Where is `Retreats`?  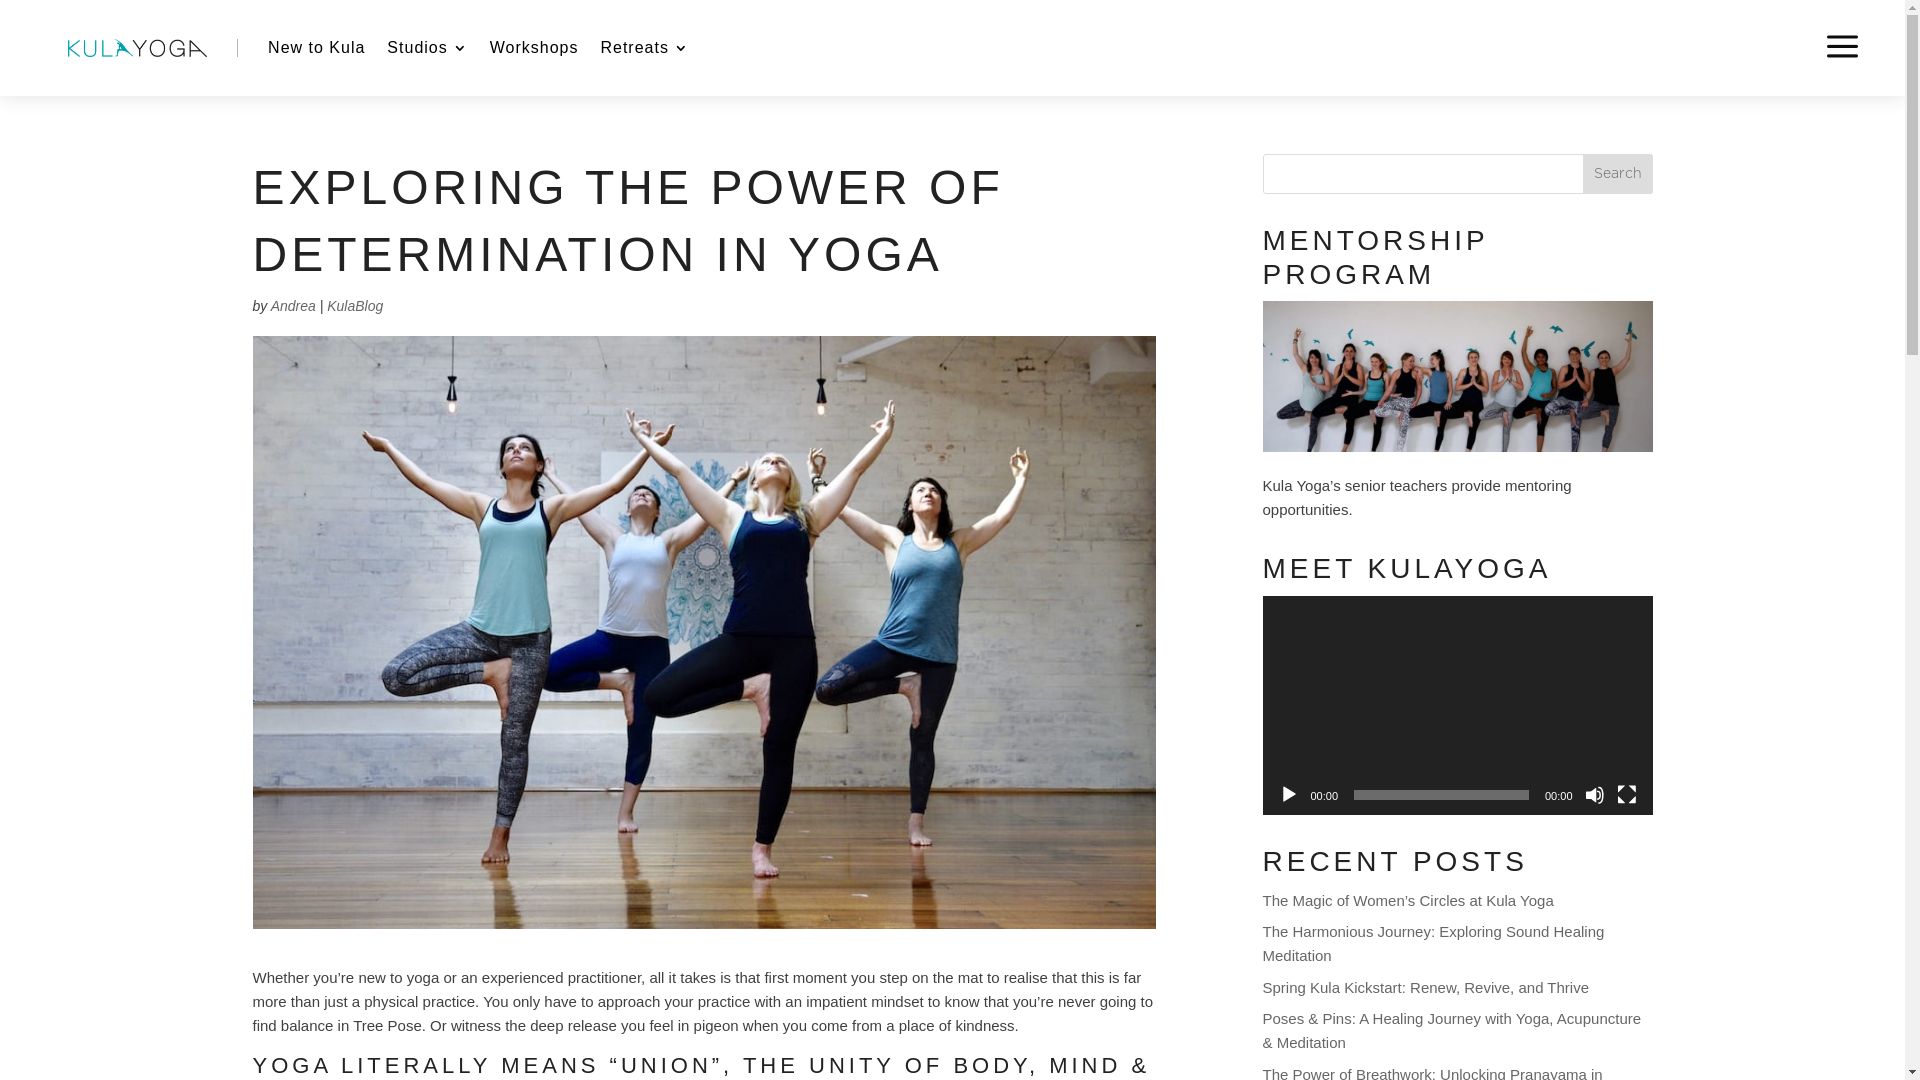 Retreats is located at coordinates (644, 48).